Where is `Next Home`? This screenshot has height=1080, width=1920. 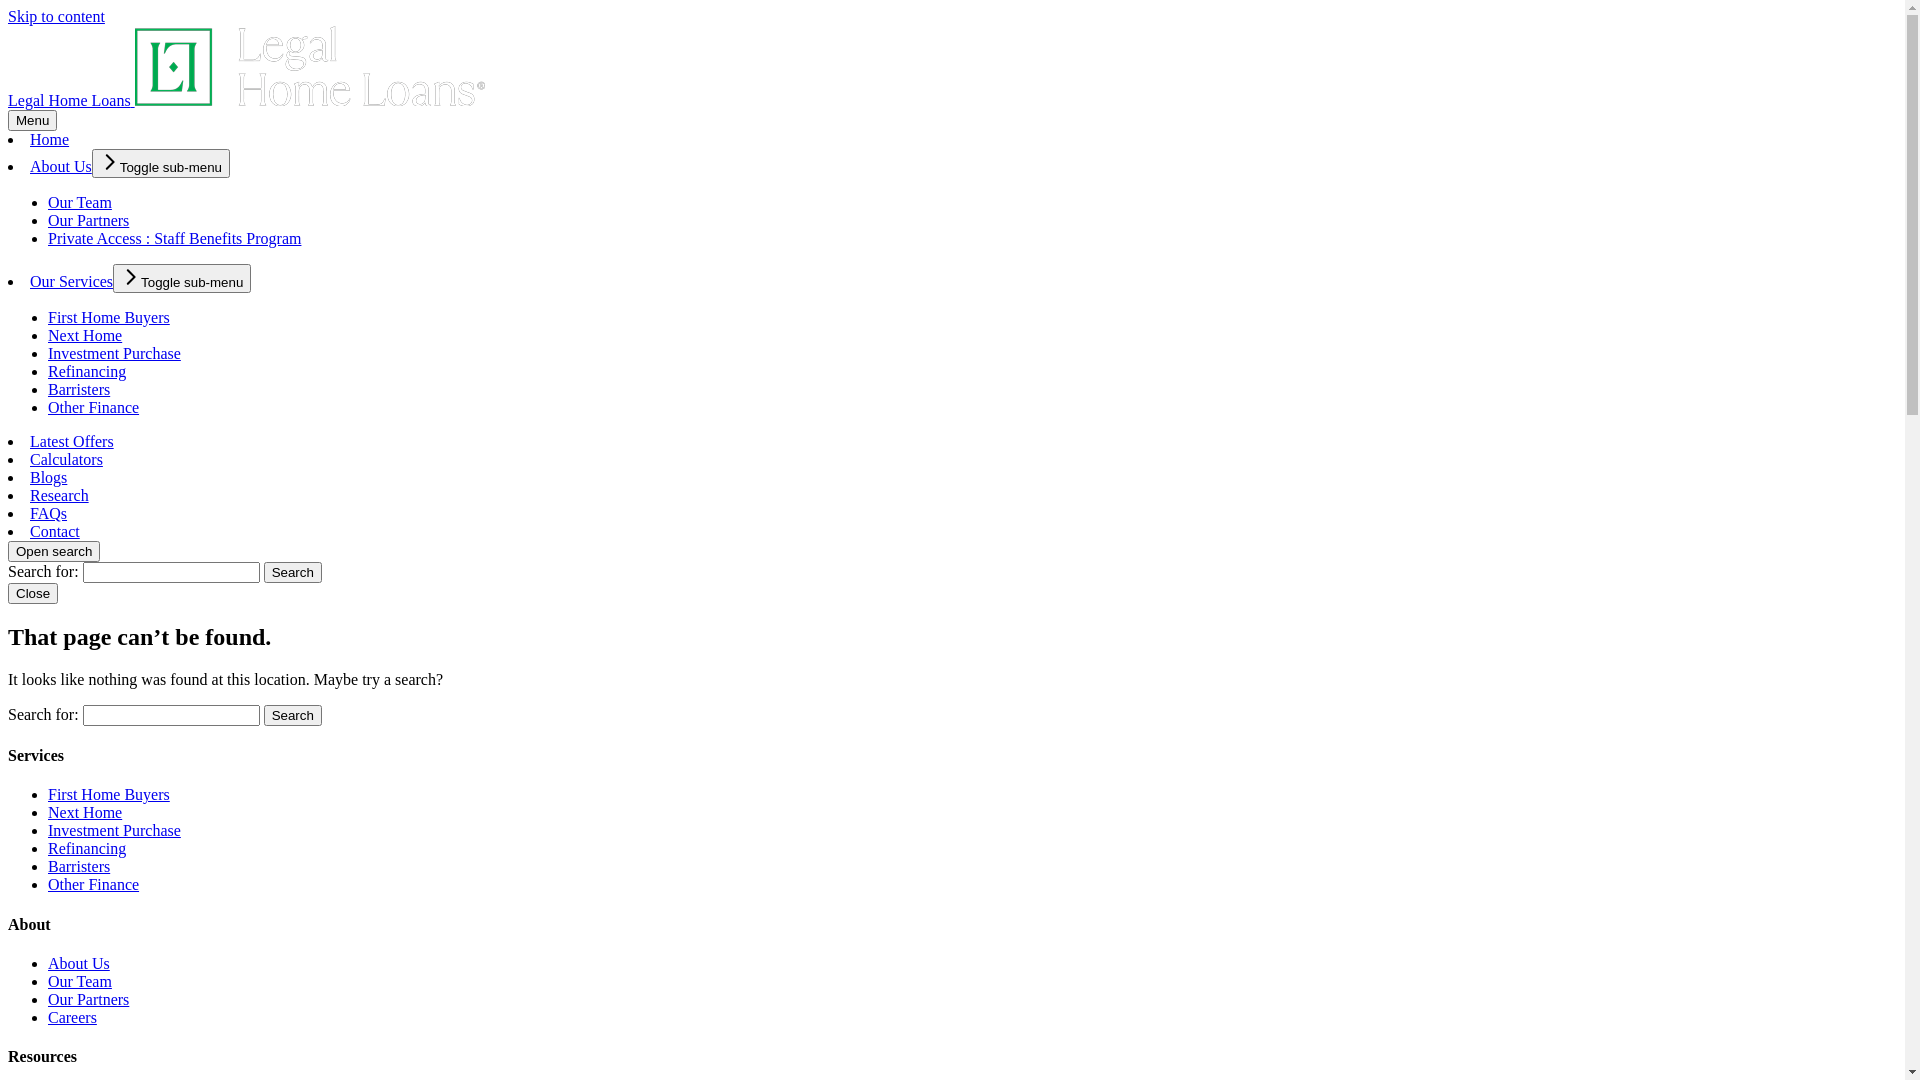 Next Home is located at coordinates (85, 336).